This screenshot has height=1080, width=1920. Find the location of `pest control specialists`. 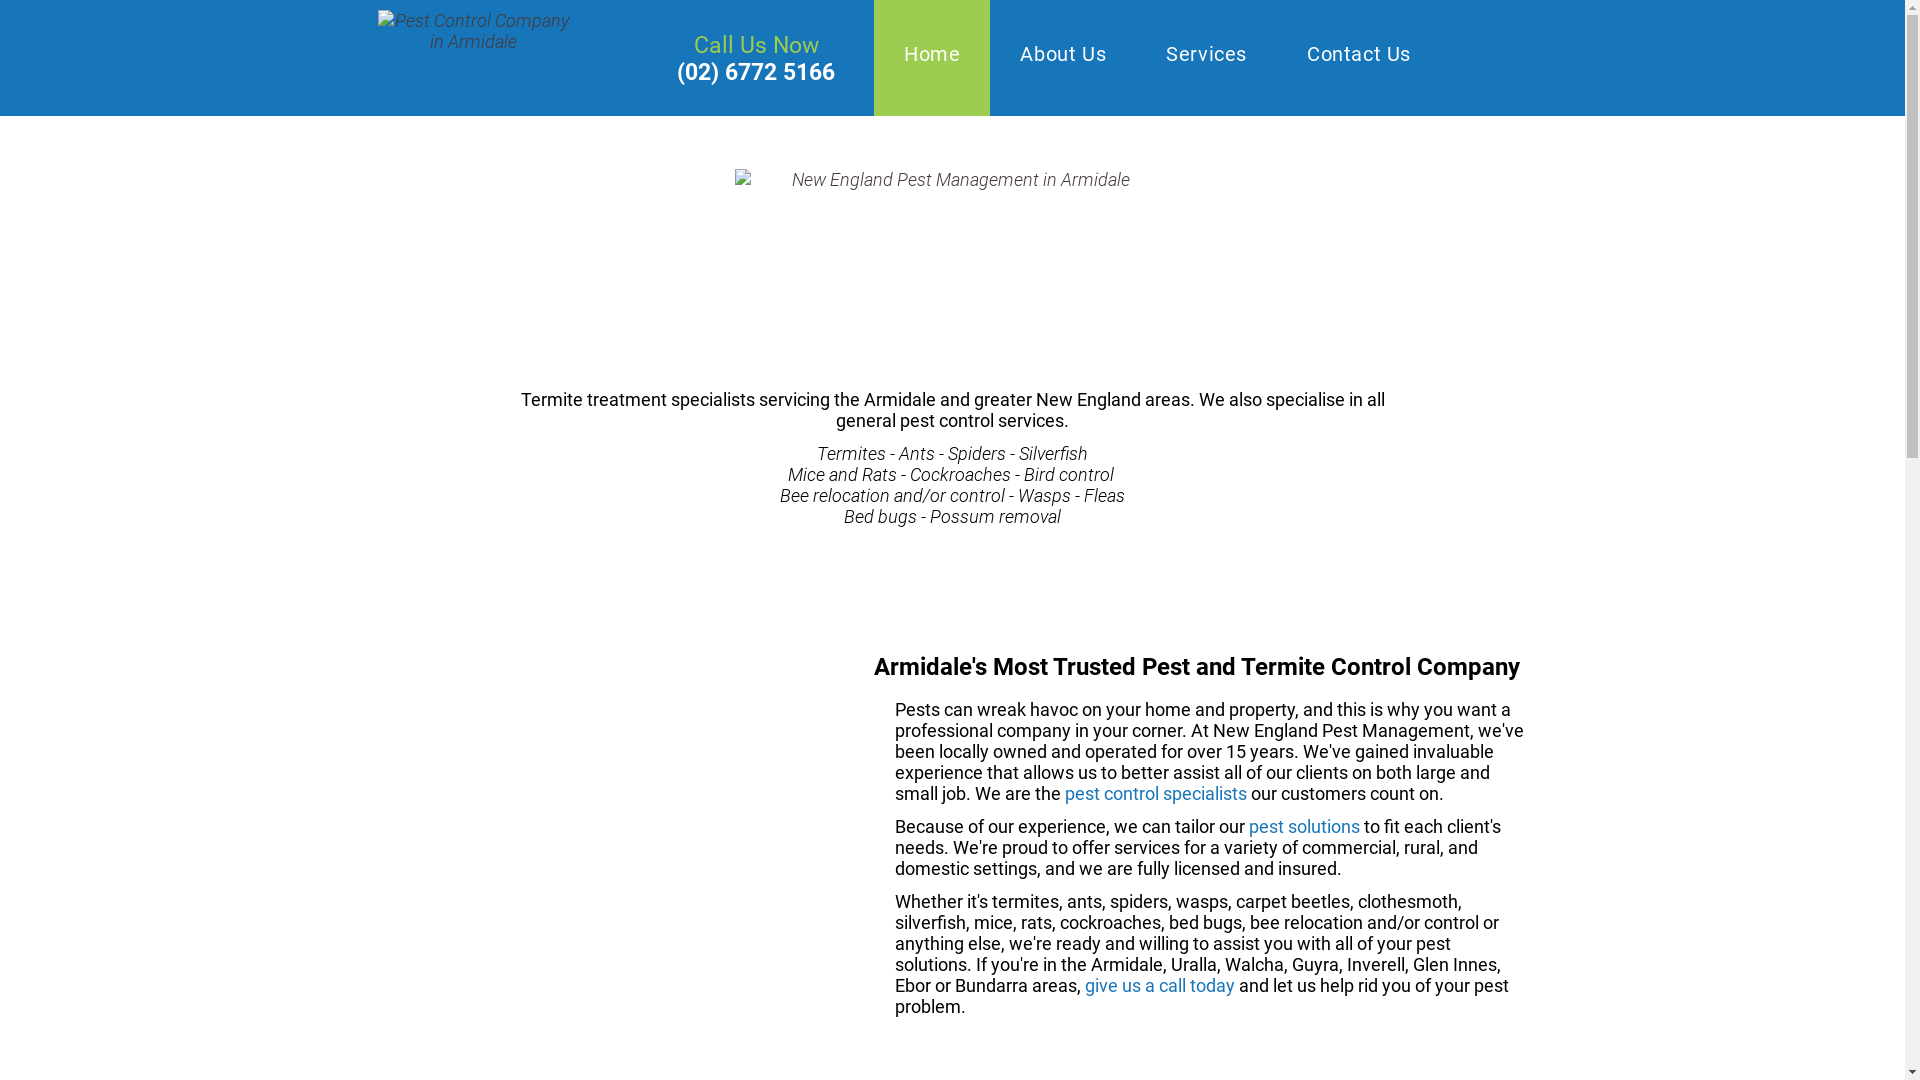

pest control specialists is located at coordinates (1156, 794).